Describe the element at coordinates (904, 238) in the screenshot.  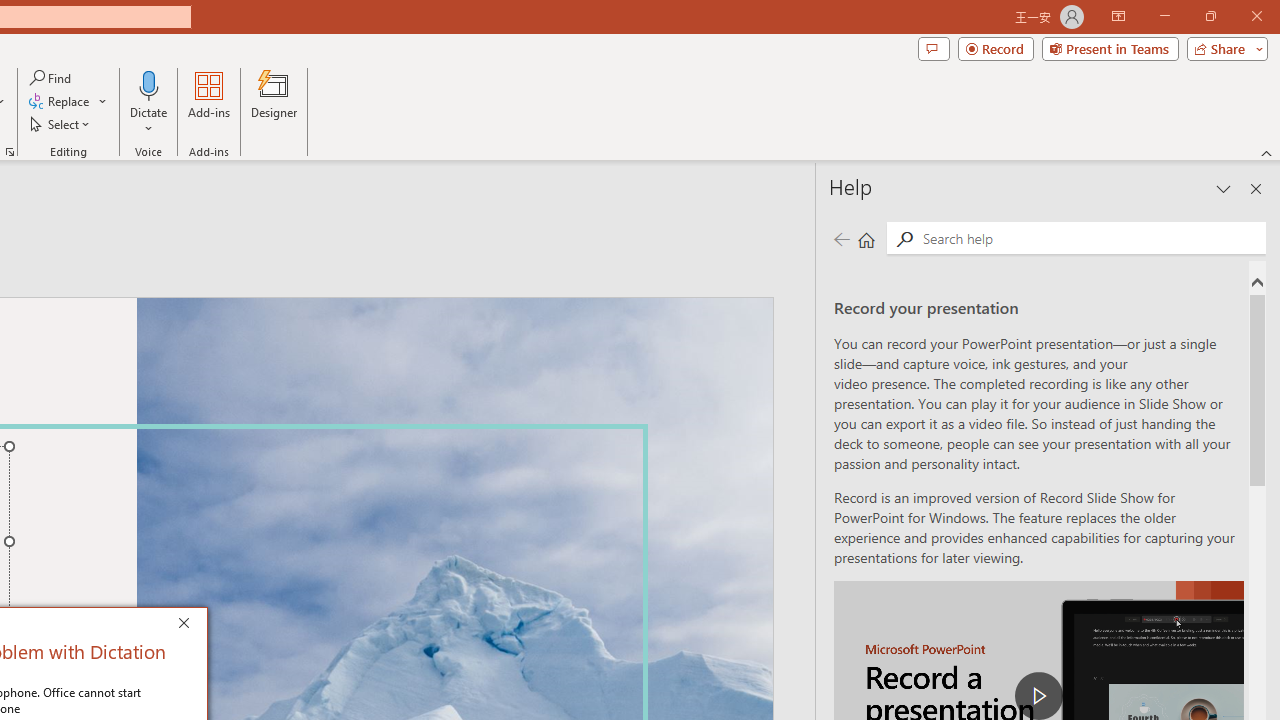
I see `Search` at that location.